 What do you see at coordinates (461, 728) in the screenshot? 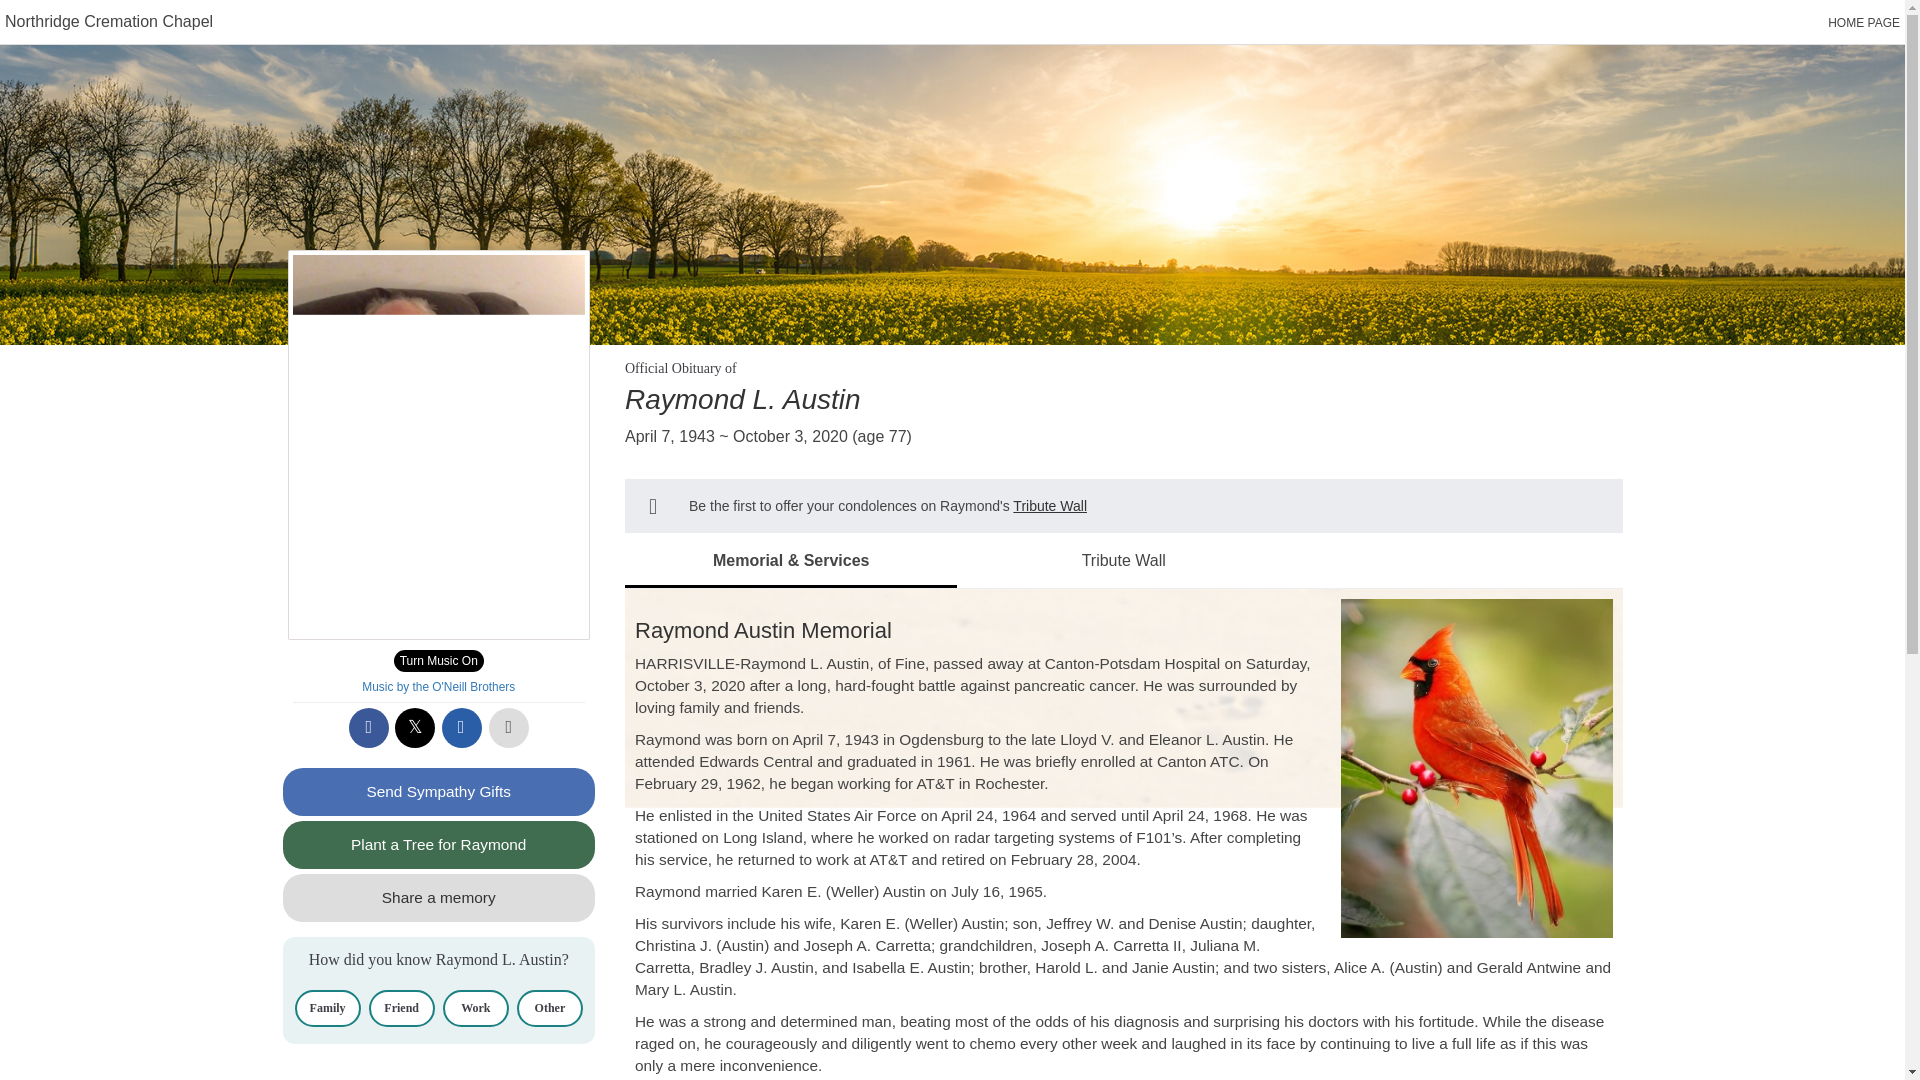
I see `Share via email` at bounding box center [461, 728].